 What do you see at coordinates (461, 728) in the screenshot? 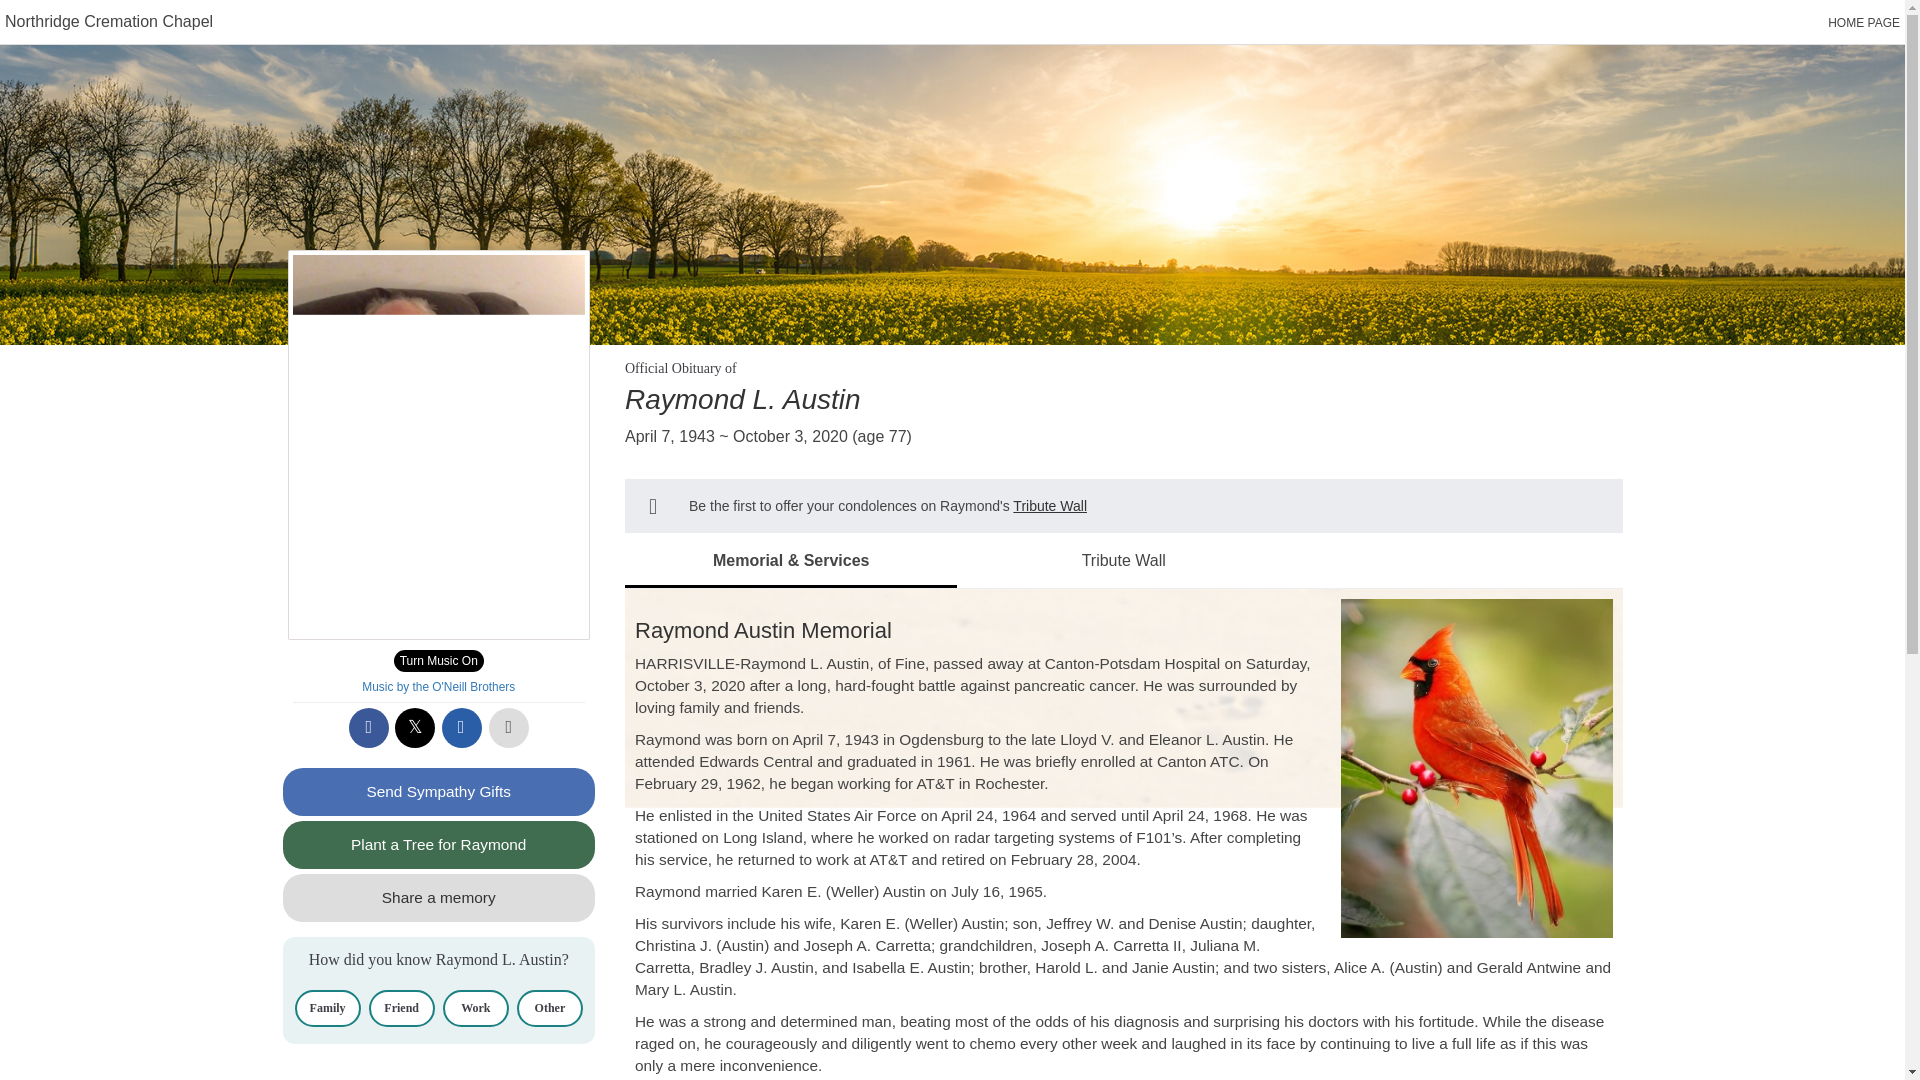
I see `Share via email` at bounding box center [461, 728].